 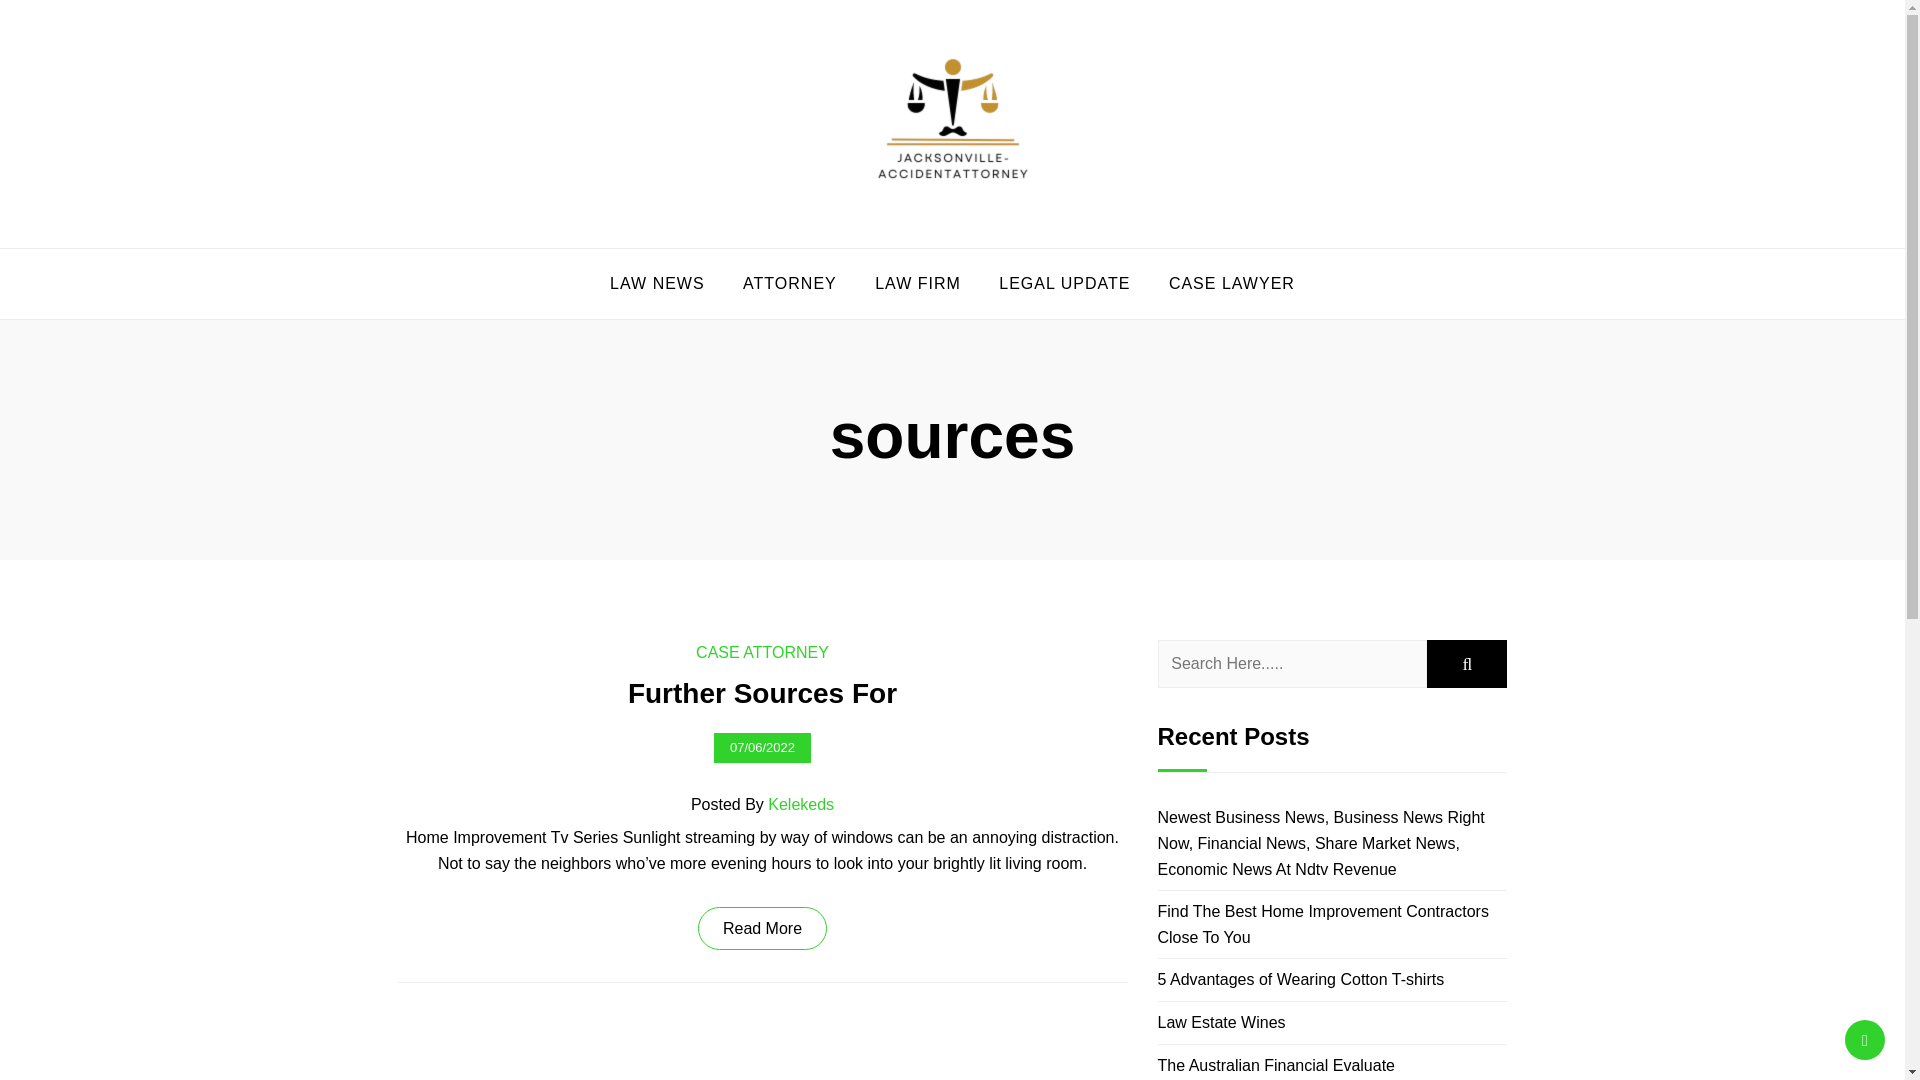 I want to click on ATTORNEY, so click(x=790, y=284).